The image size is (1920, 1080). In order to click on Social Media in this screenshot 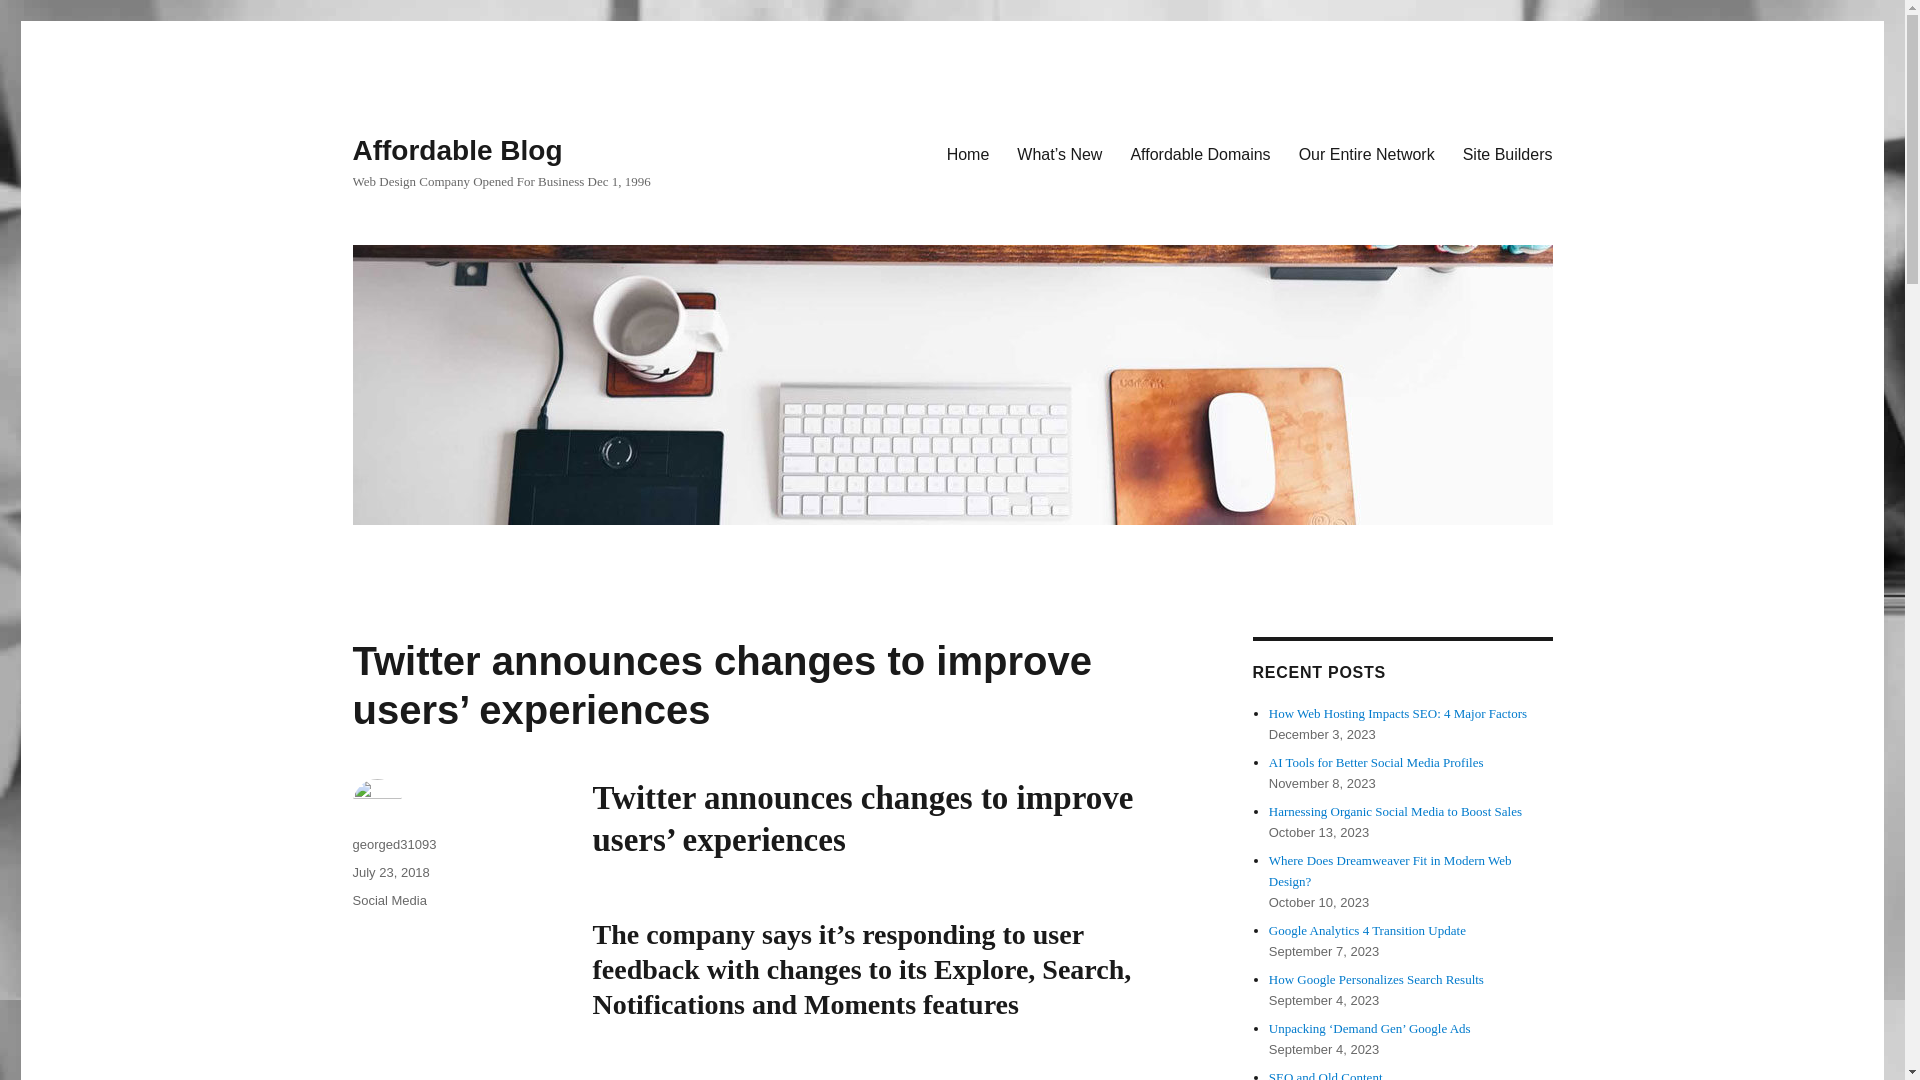, I will do `click(388, 900)`.